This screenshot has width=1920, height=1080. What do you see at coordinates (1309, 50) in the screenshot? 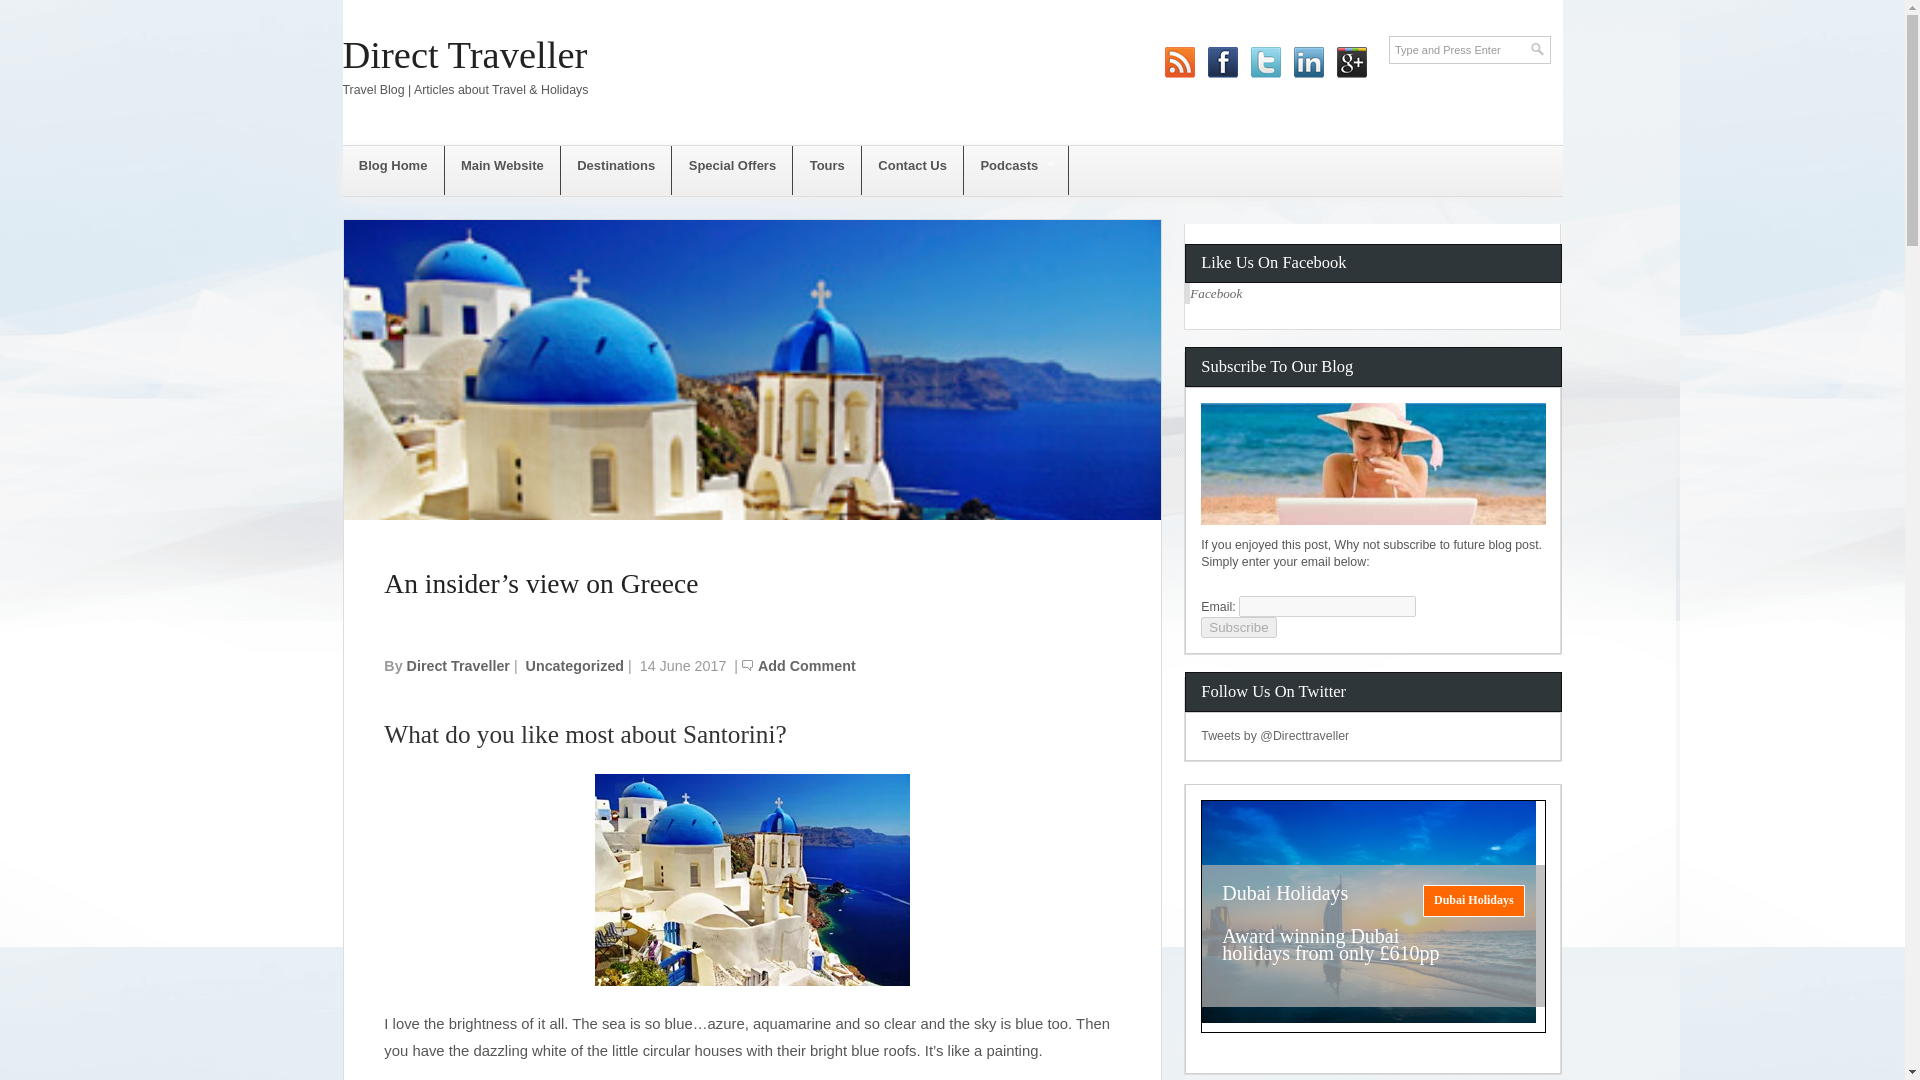
I see `Check out our Linkedin profile` at bounding box center [1309, 50].